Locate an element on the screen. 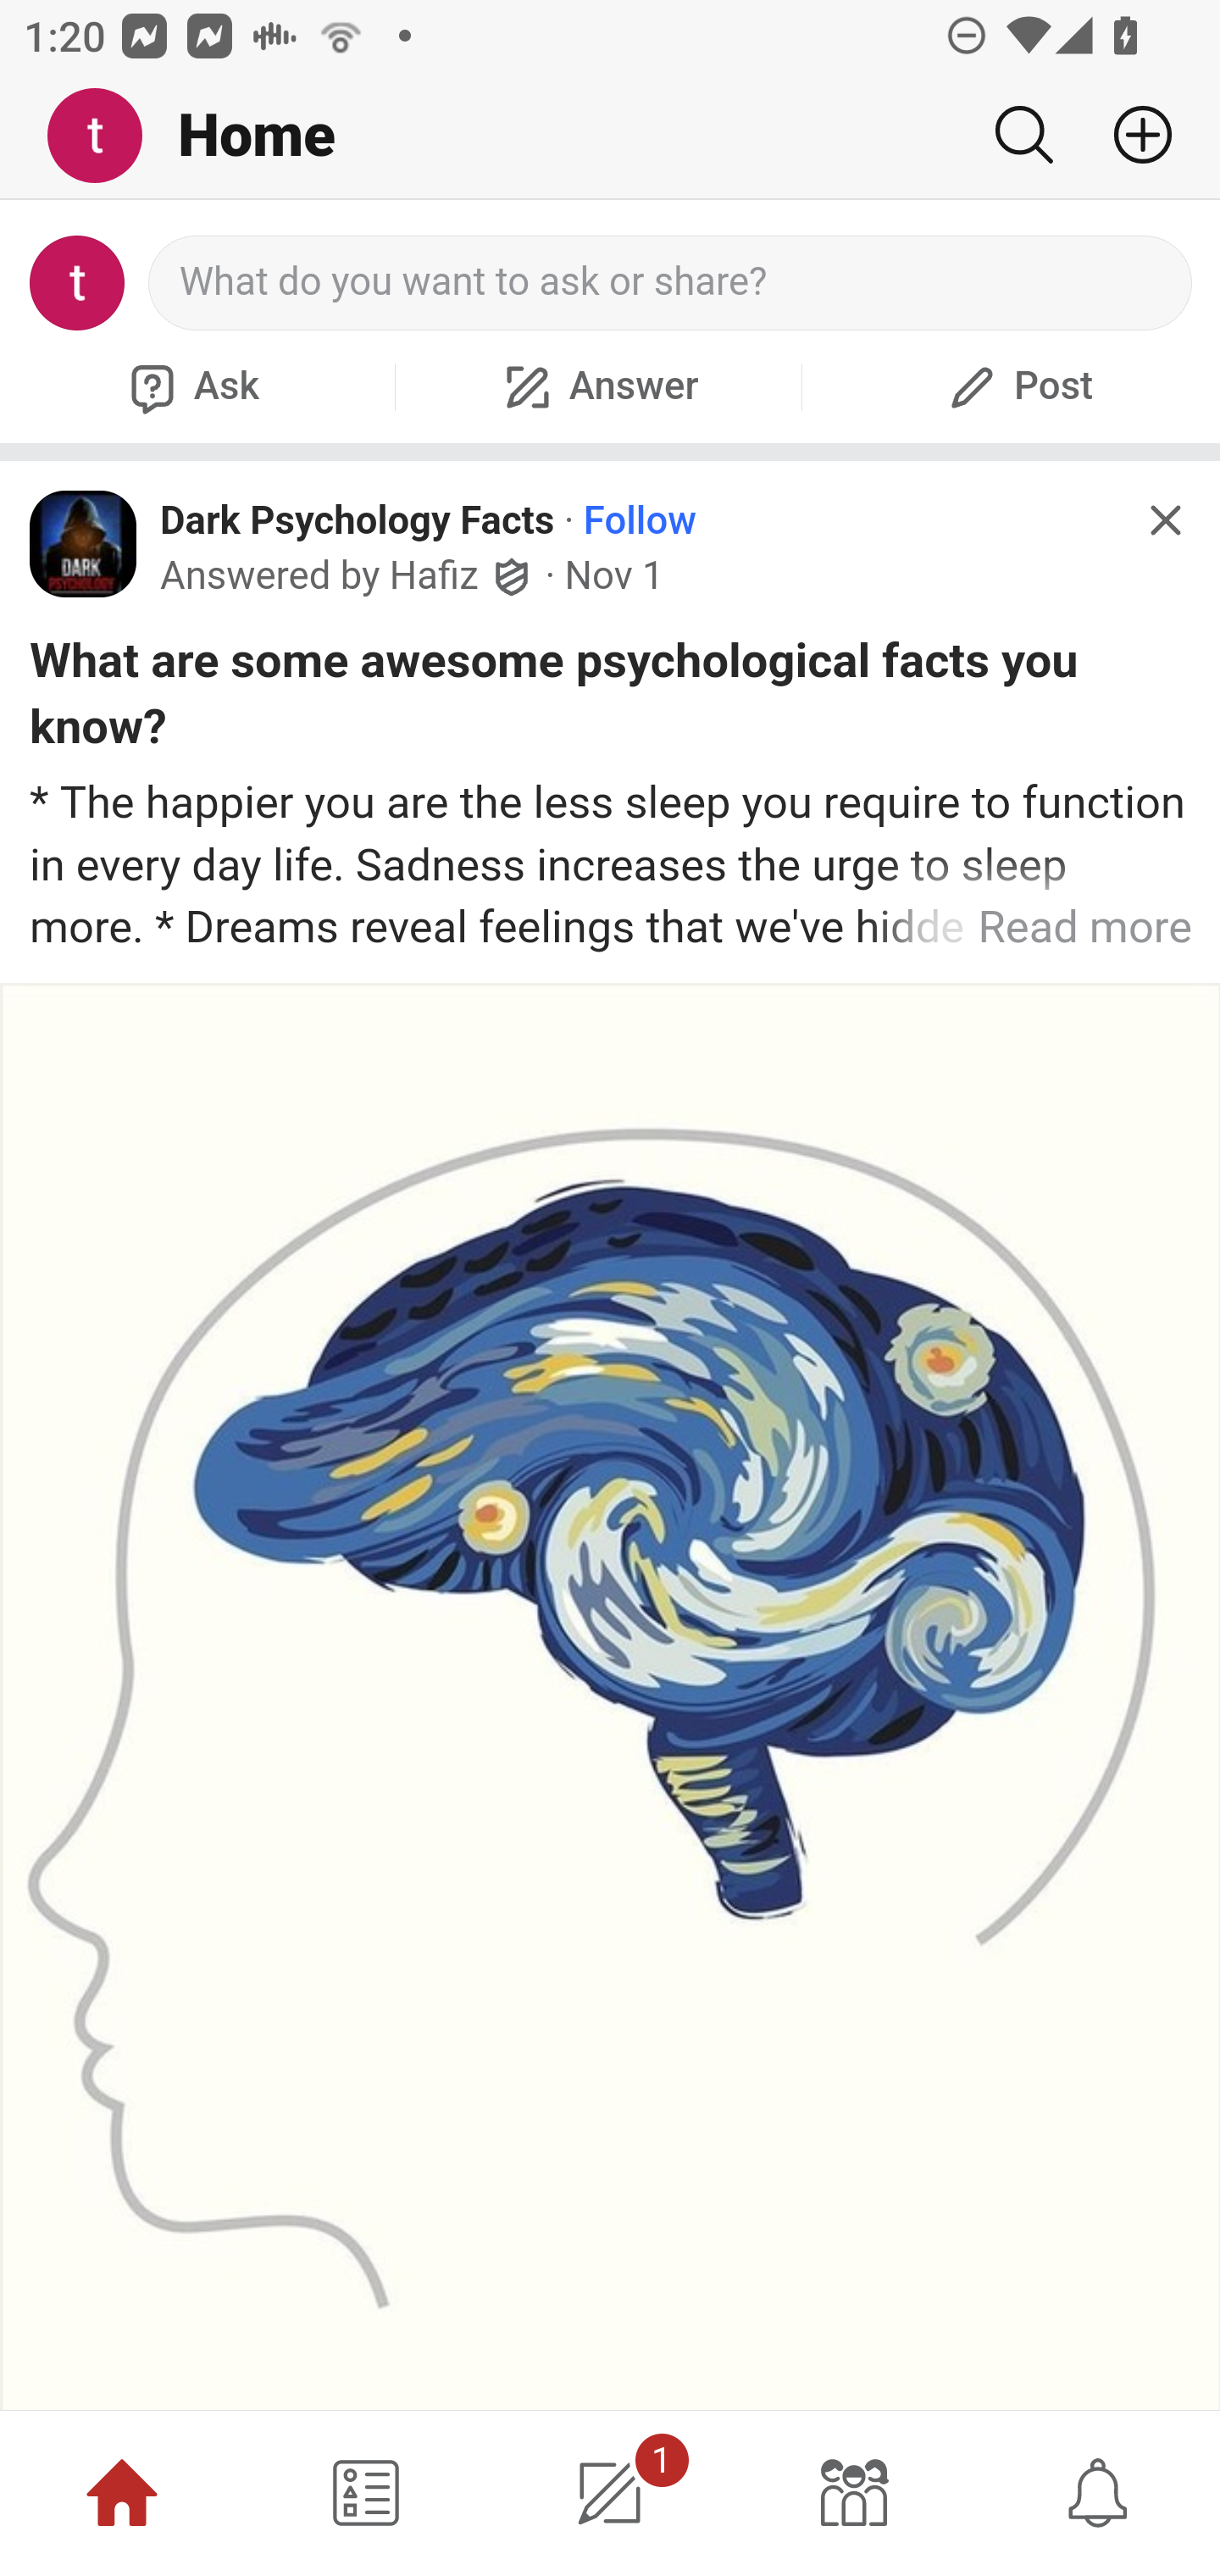  Add is located at coordinates (1130, 135).